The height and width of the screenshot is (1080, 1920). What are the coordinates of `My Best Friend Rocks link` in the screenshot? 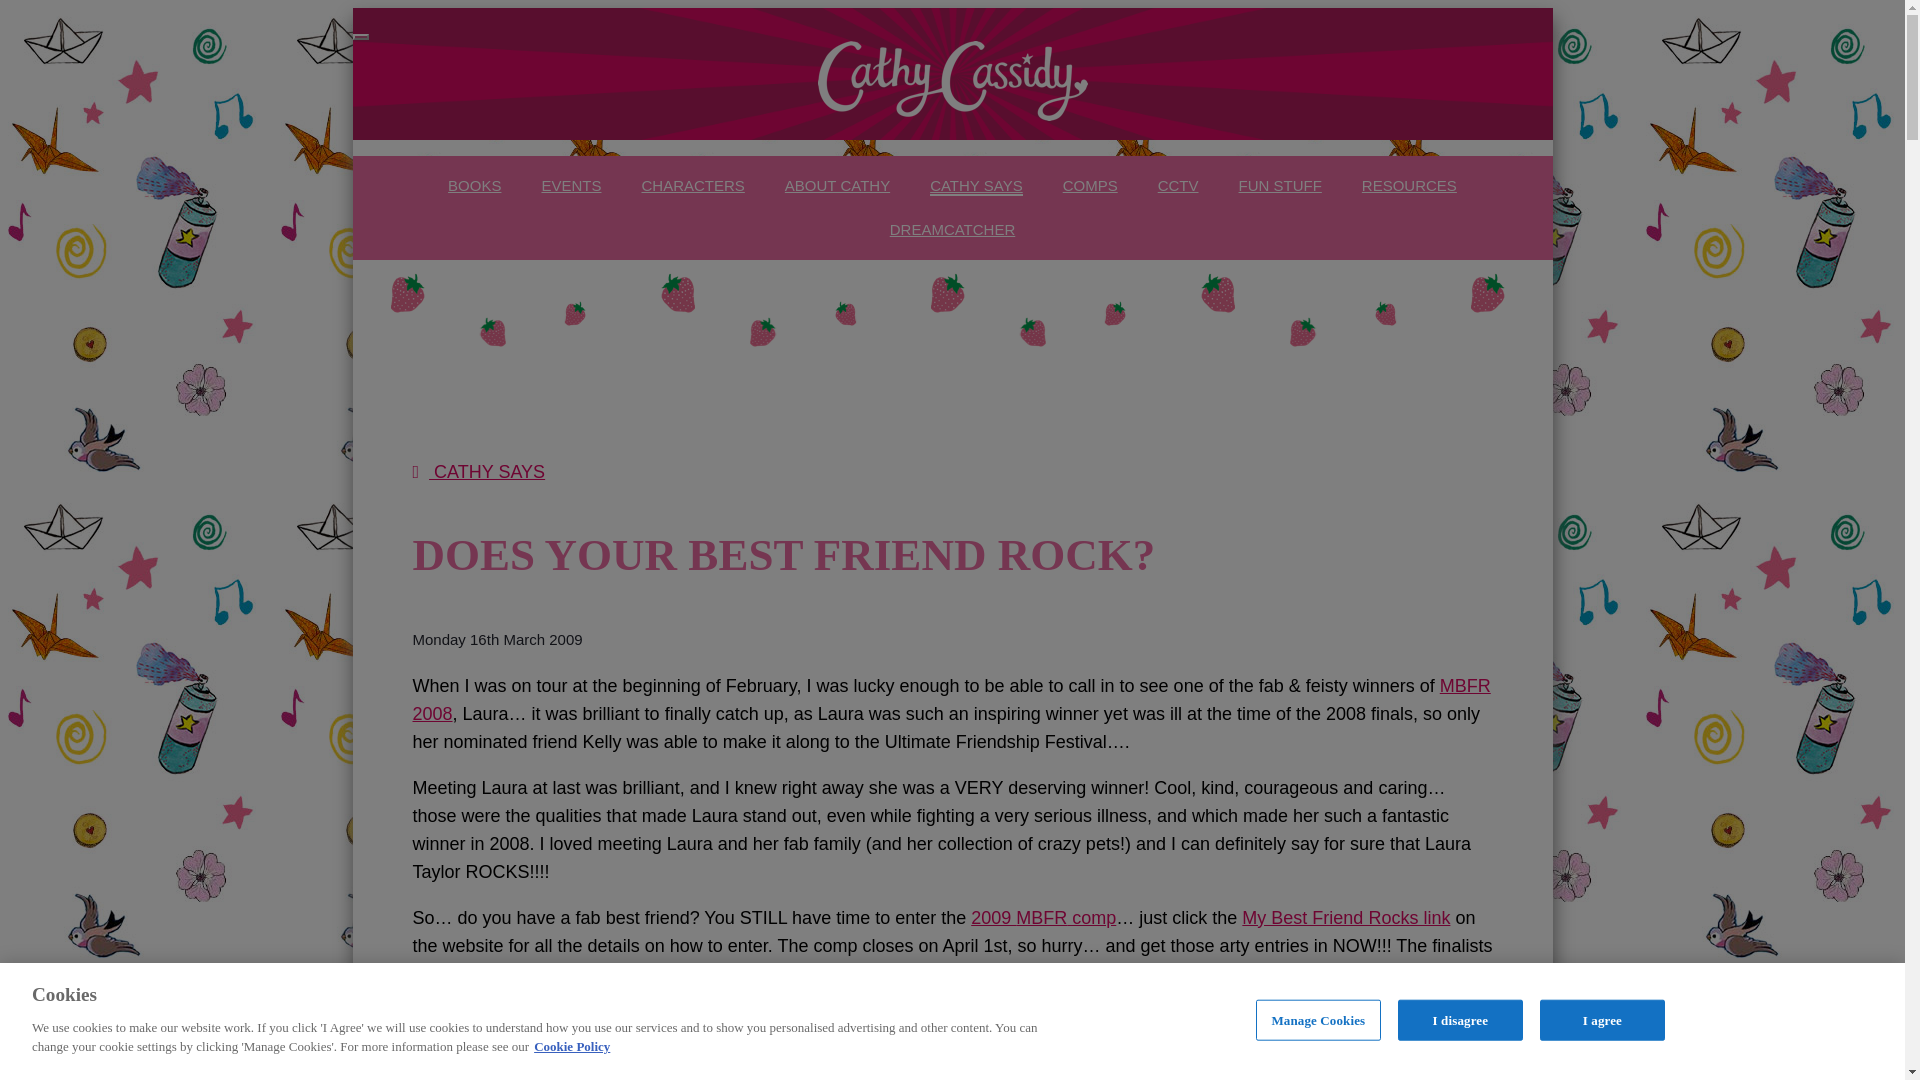 It's located at (1346, 918).